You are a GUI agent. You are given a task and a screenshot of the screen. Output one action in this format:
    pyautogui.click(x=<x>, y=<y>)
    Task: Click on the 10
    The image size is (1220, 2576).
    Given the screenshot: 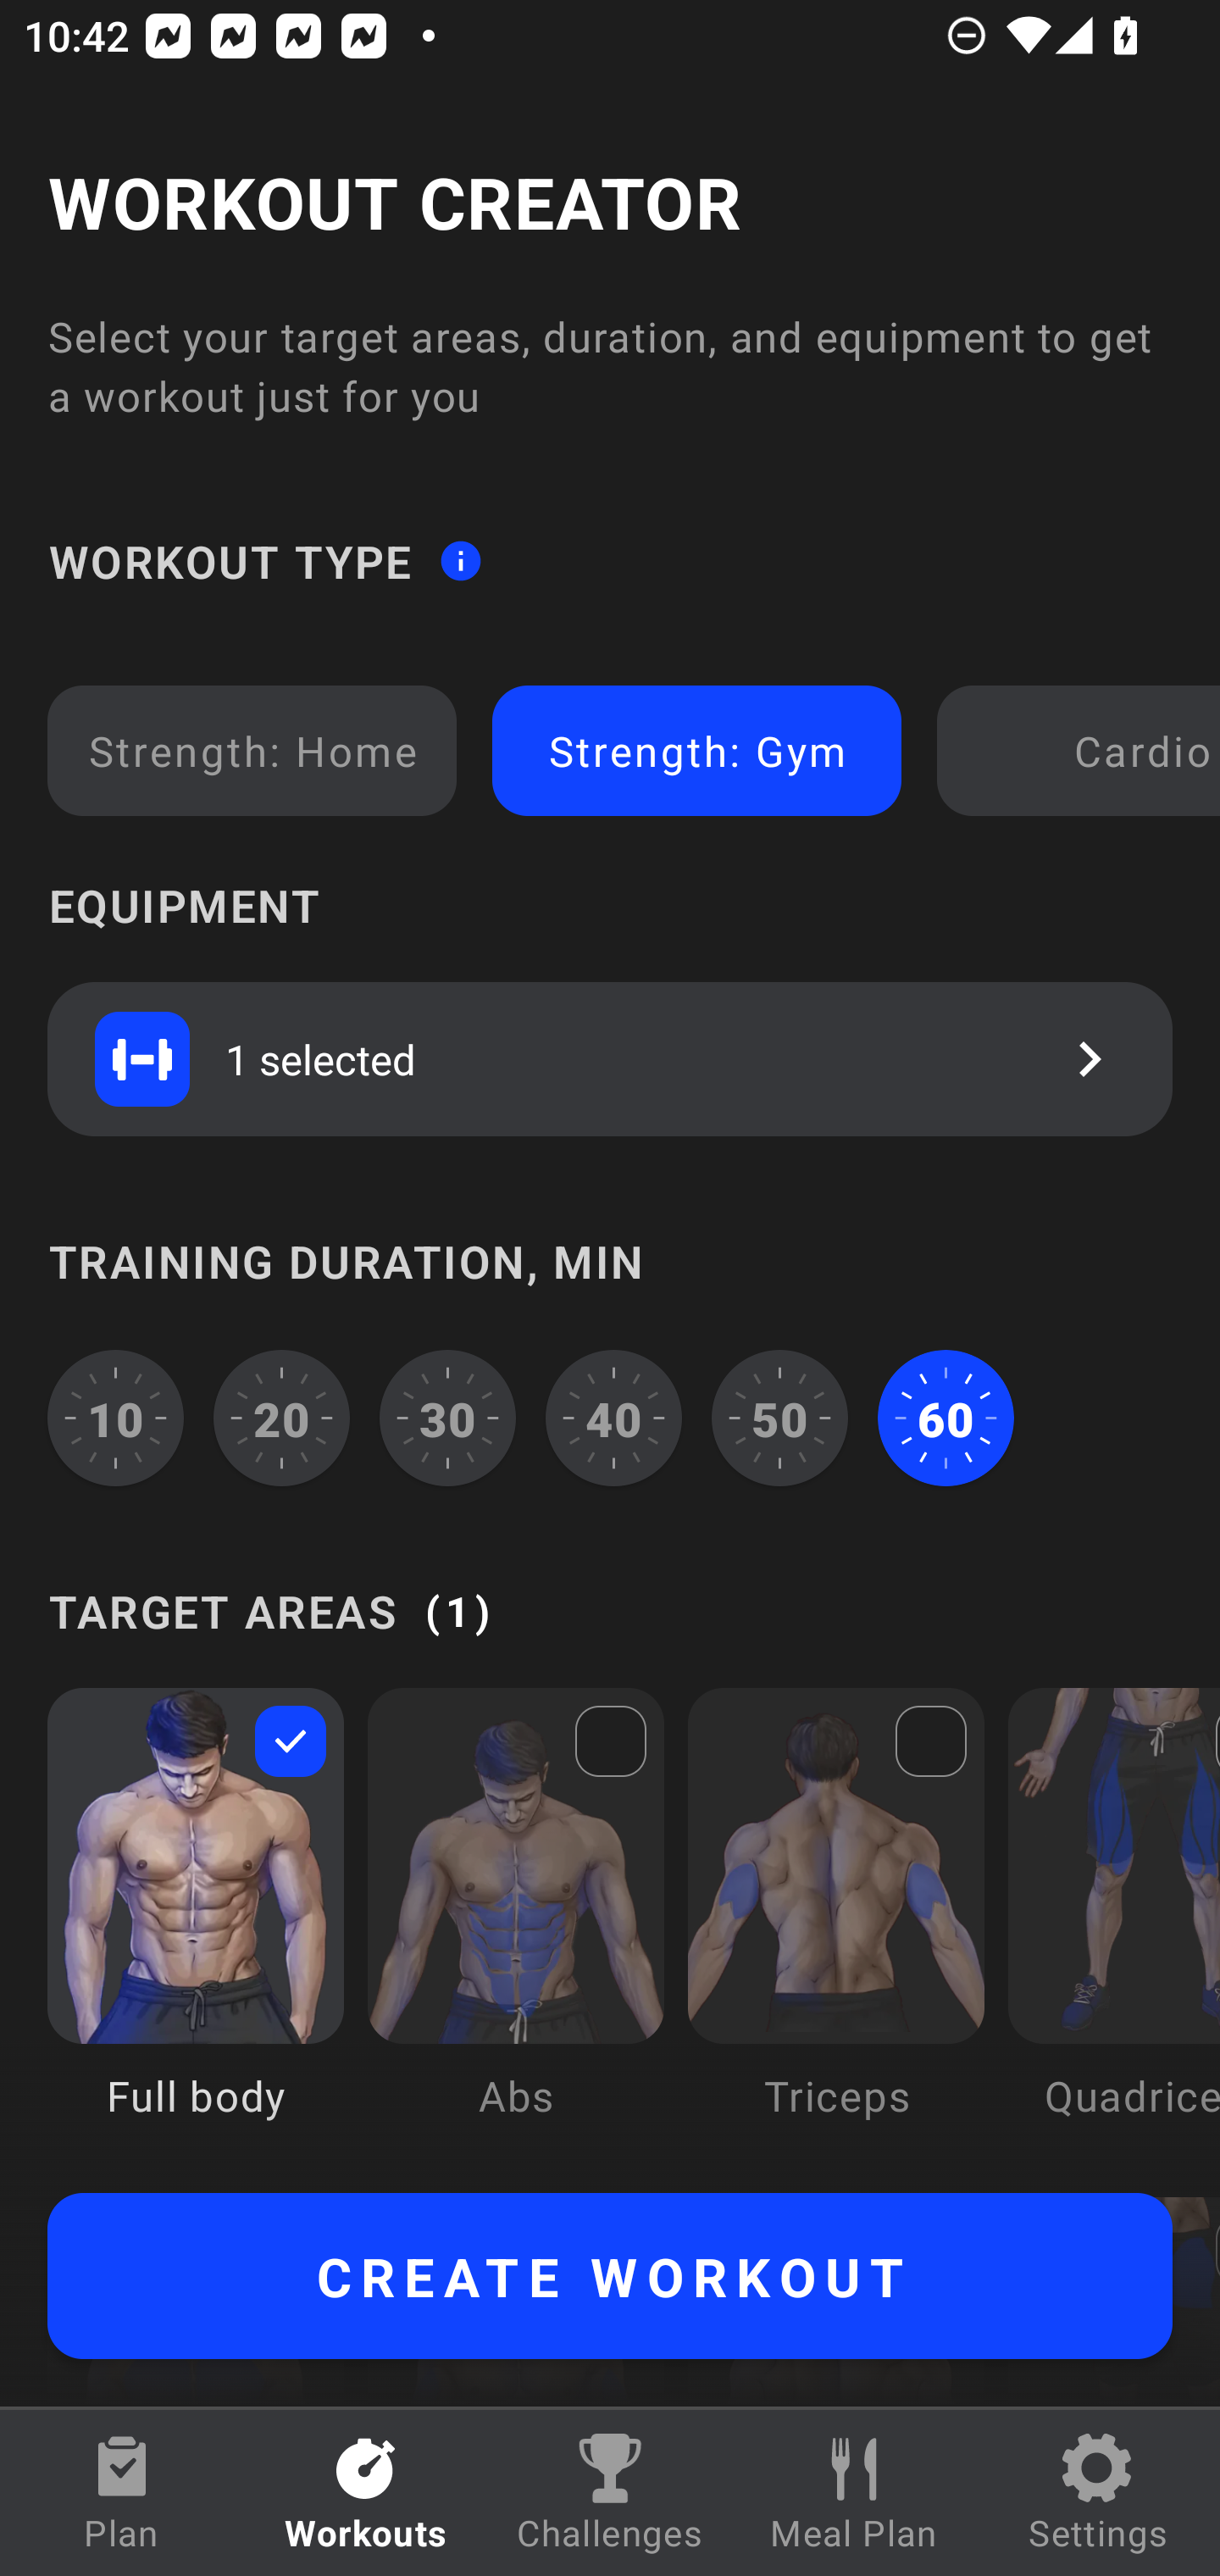 What is the action you would take?
    pyautogui.click(x=115, y=1418)
    